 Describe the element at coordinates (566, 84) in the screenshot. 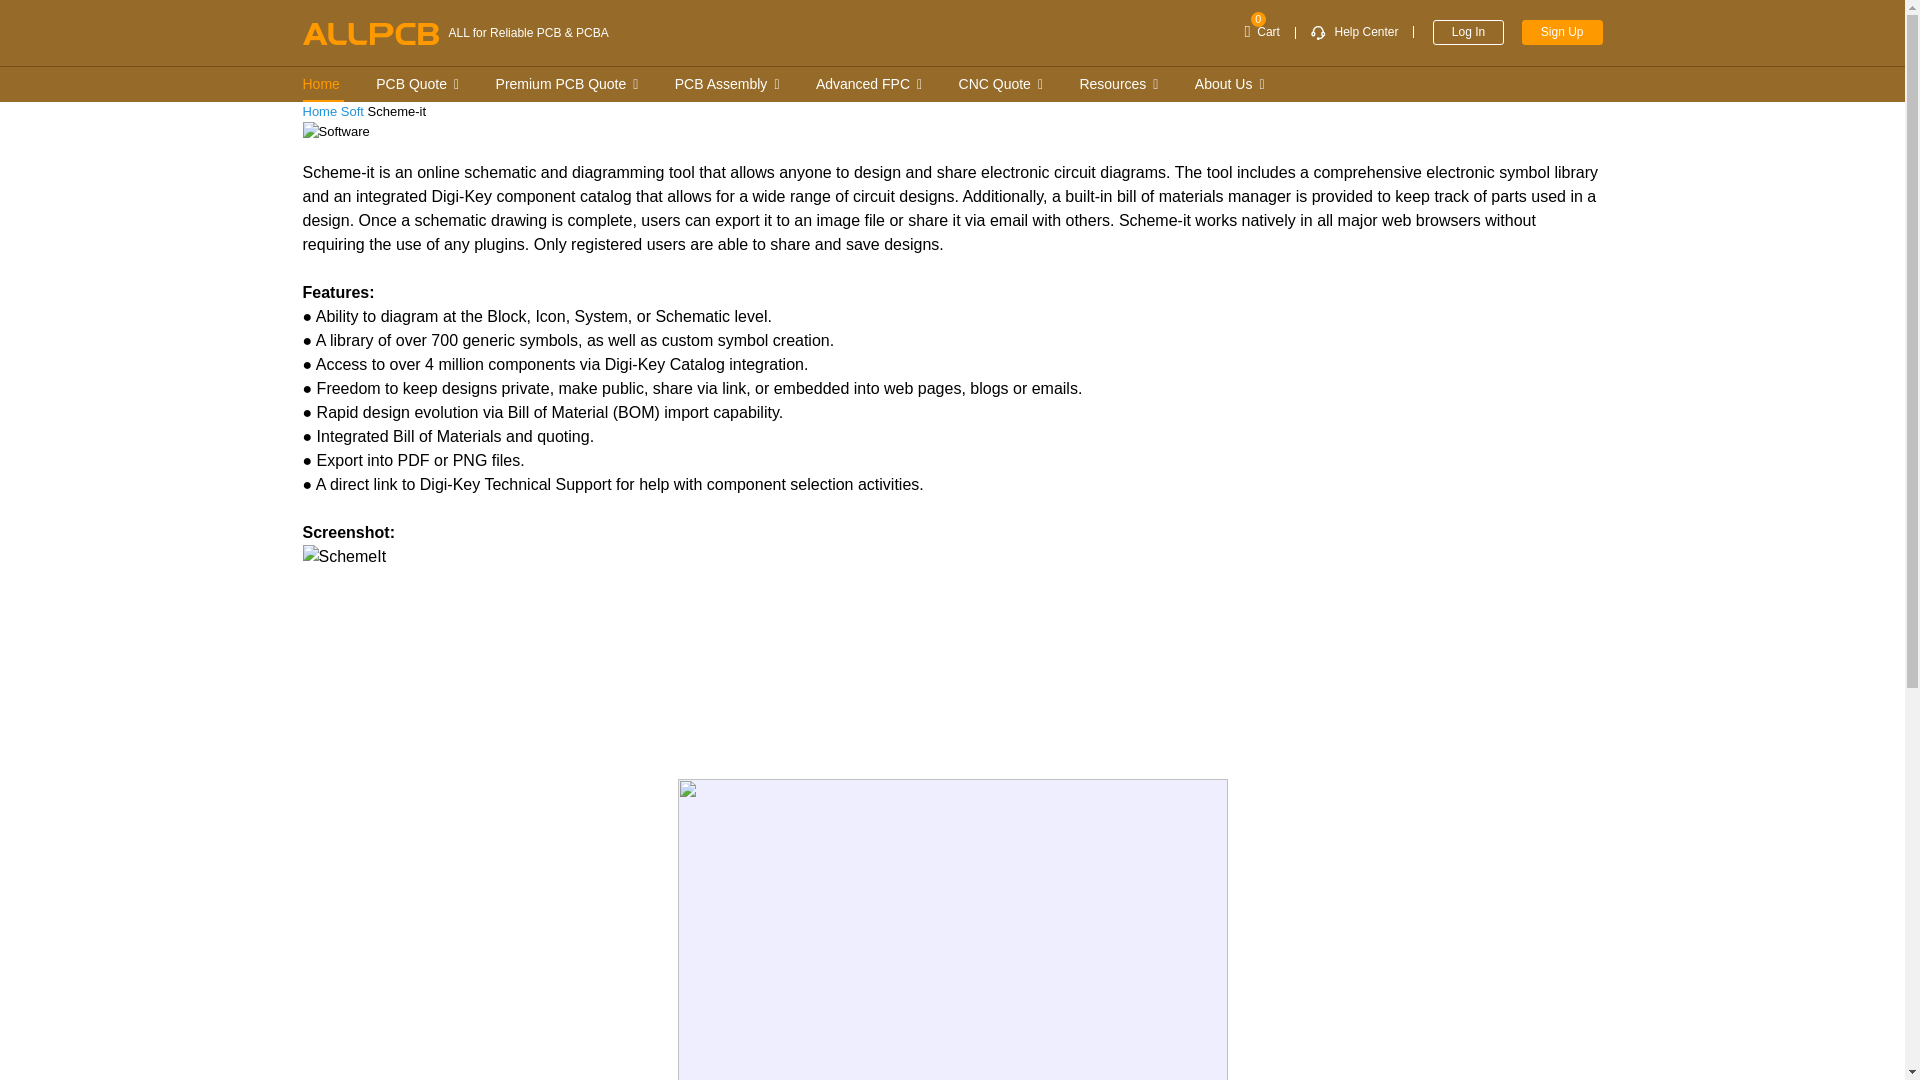

I see `Premium PCB Quote` at that location.